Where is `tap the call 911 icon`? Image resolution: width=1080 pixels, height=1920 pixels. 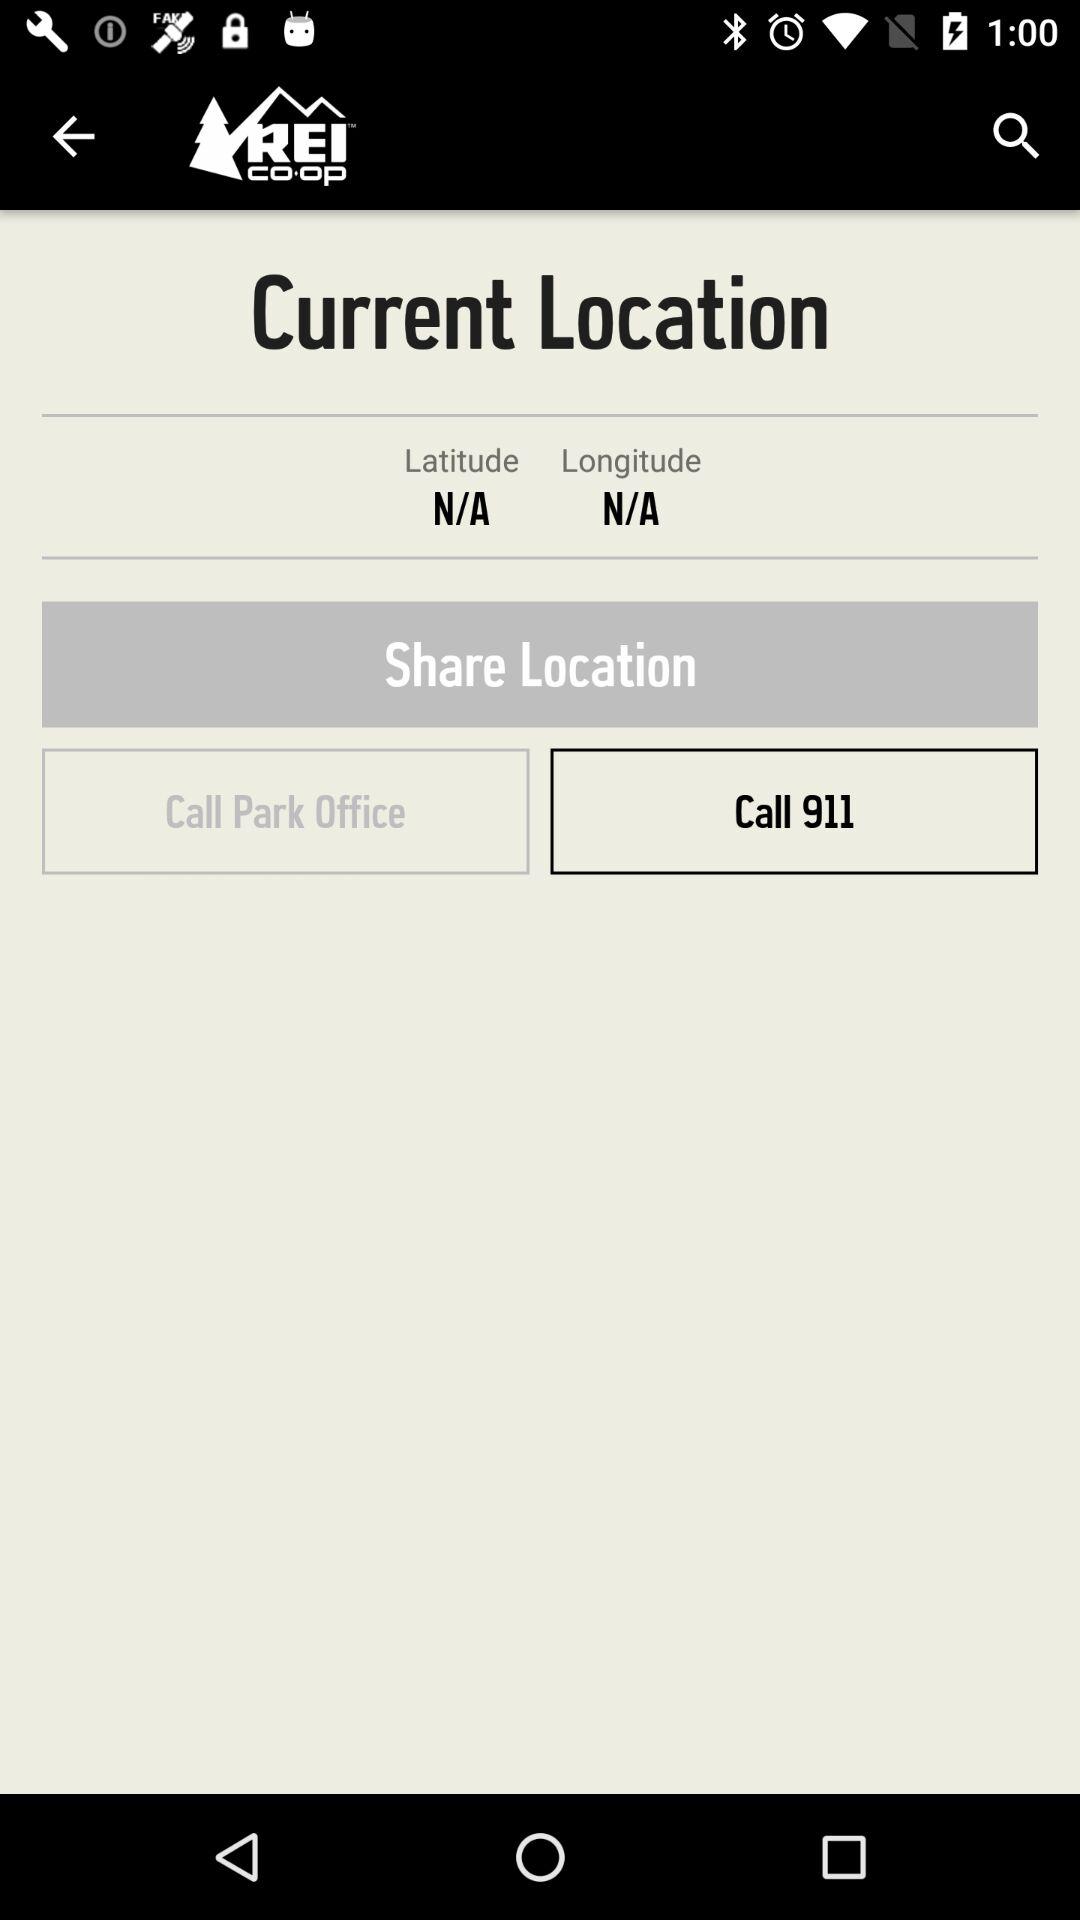 tap the call 911 icon is located at coordinates (794, 811).